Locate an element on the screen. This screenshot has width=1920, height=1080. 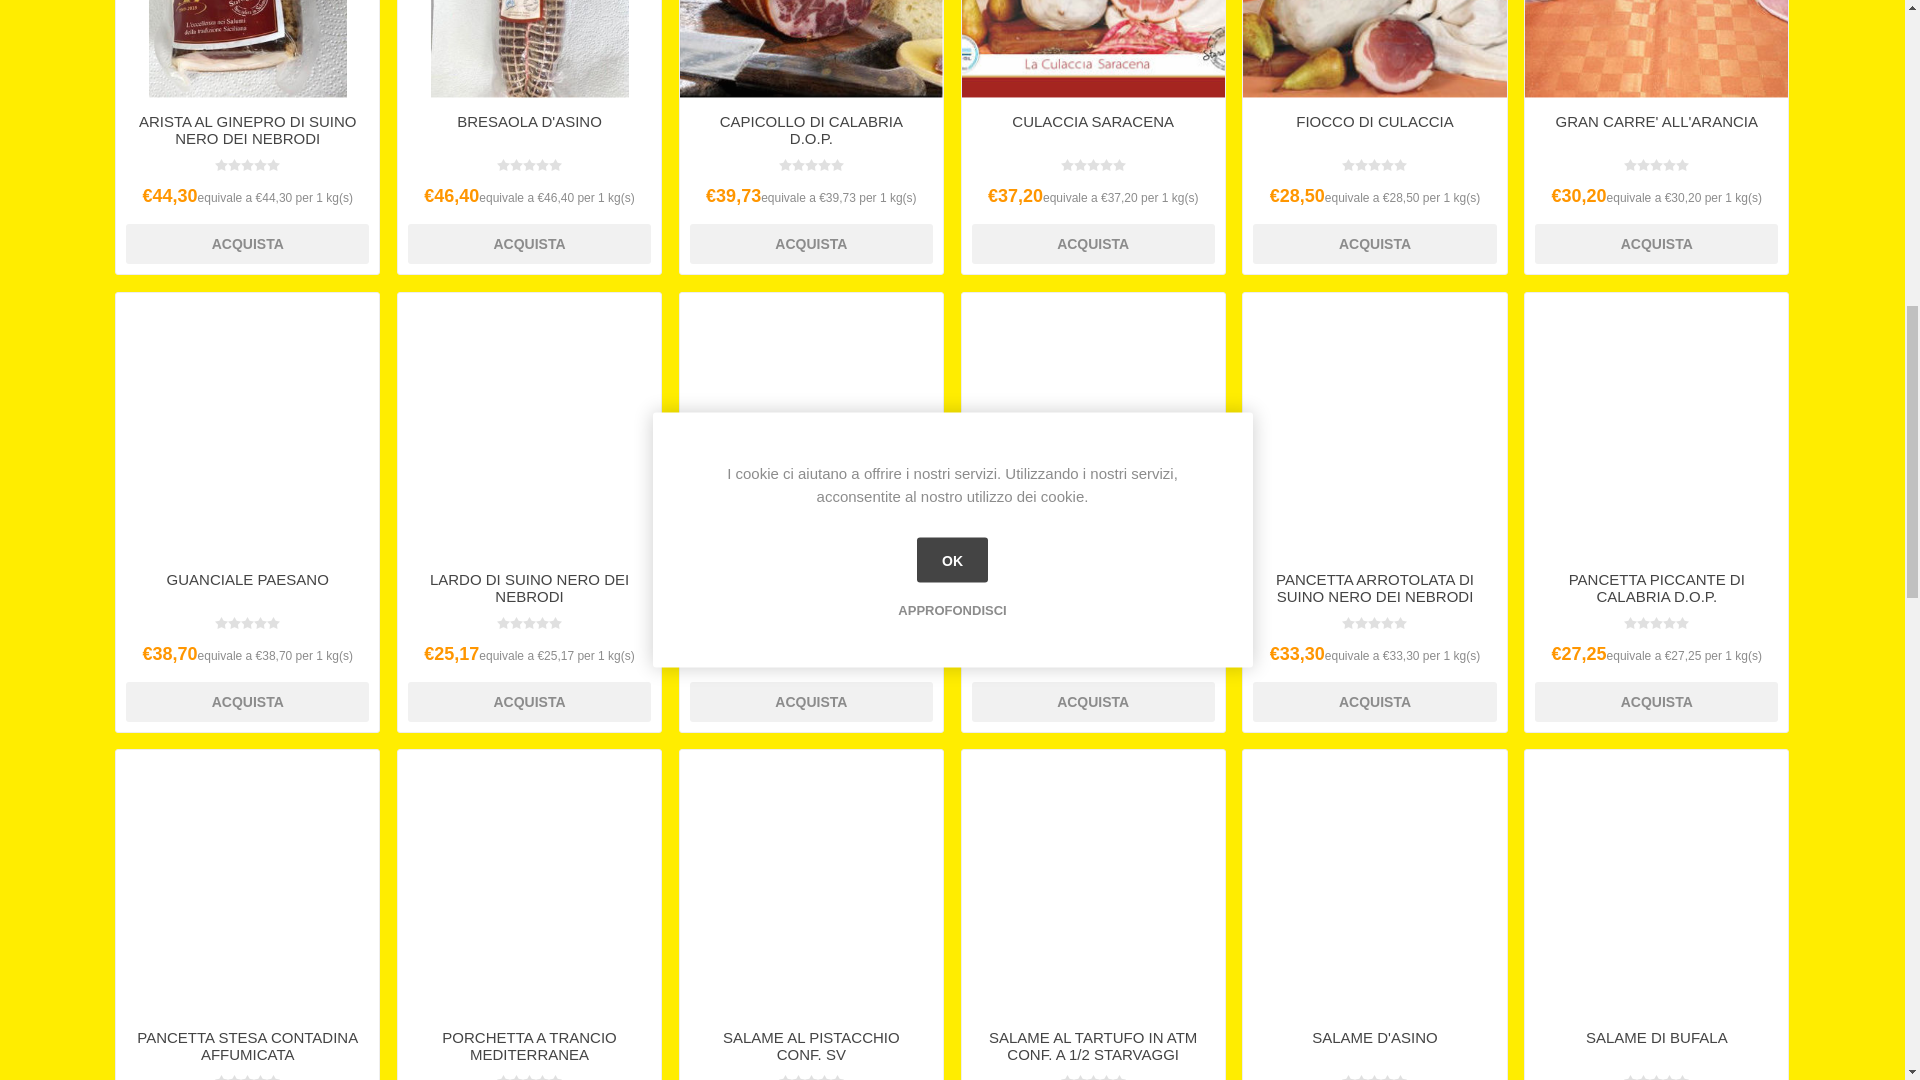
Acquista is located at coordinates (1656, 243).